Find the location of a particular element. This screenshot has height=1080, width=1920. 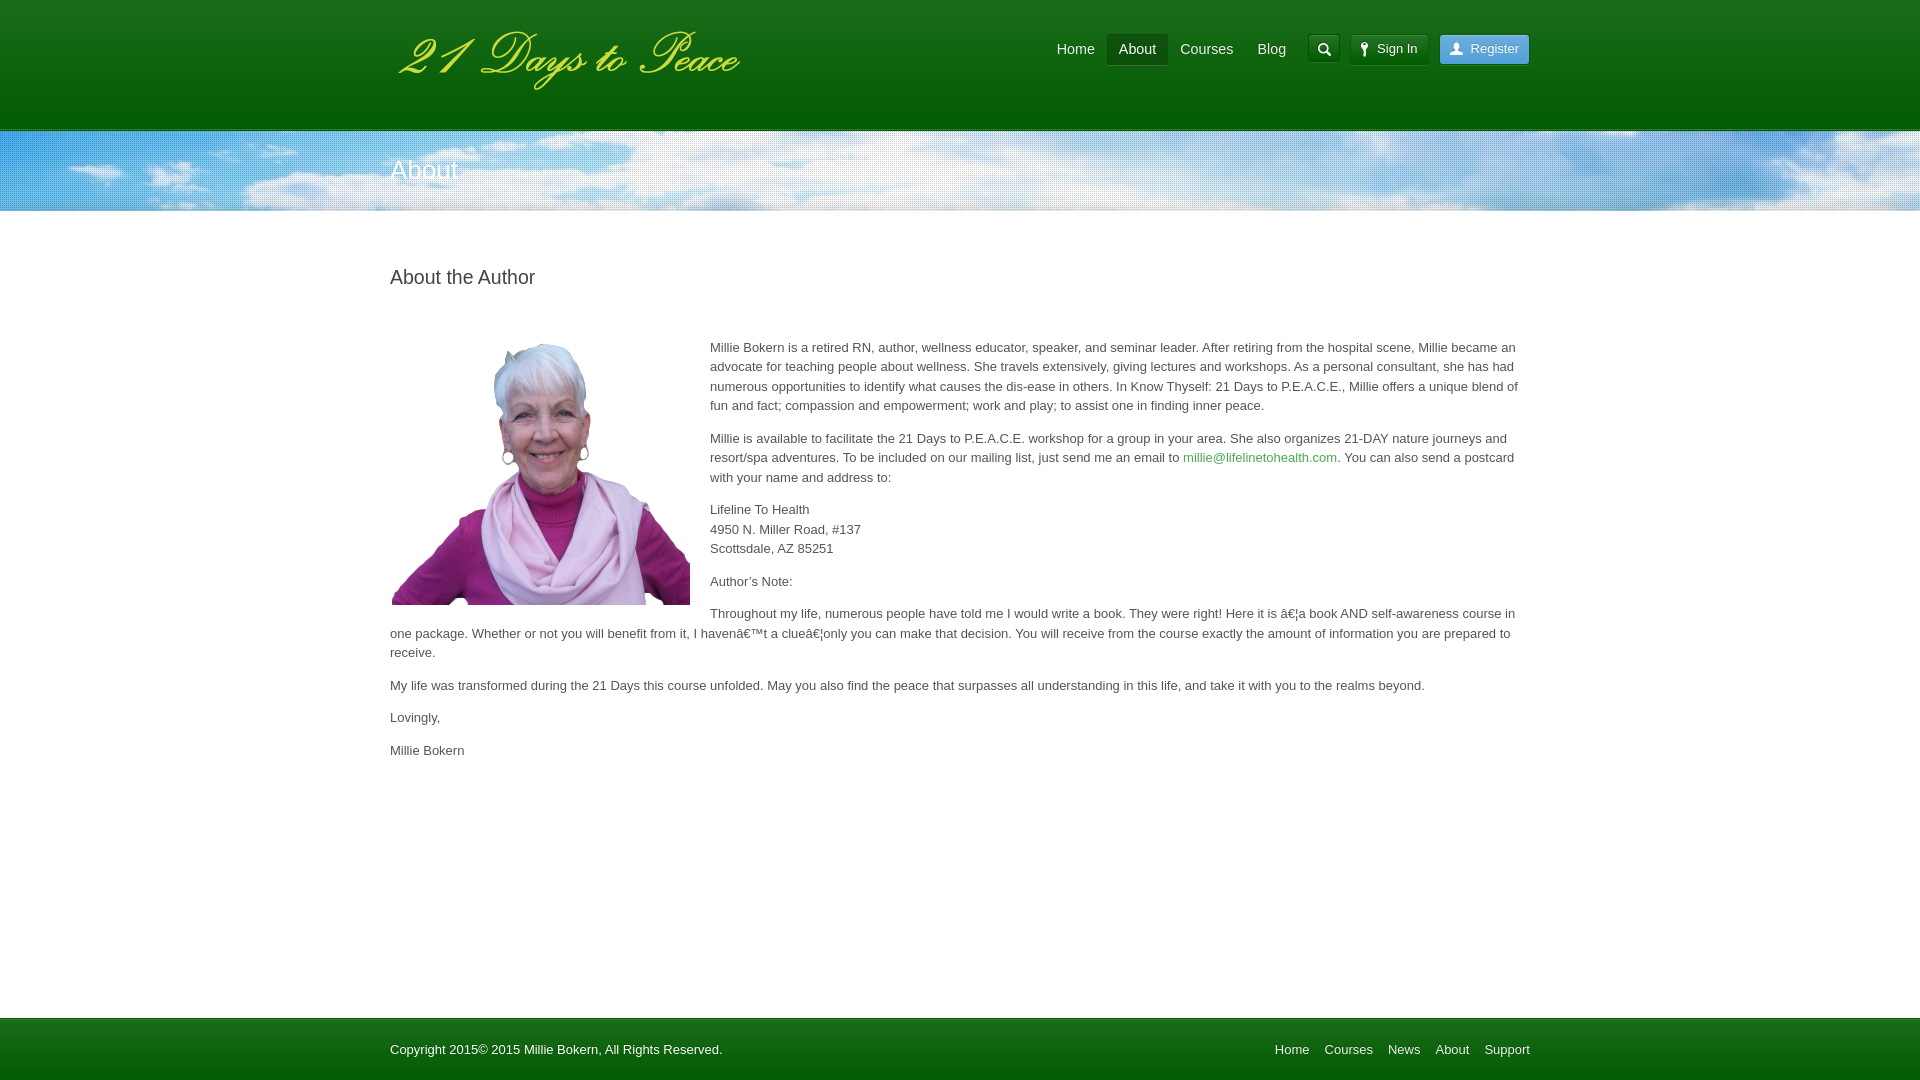

News is located at coordinates (1404, 1050).